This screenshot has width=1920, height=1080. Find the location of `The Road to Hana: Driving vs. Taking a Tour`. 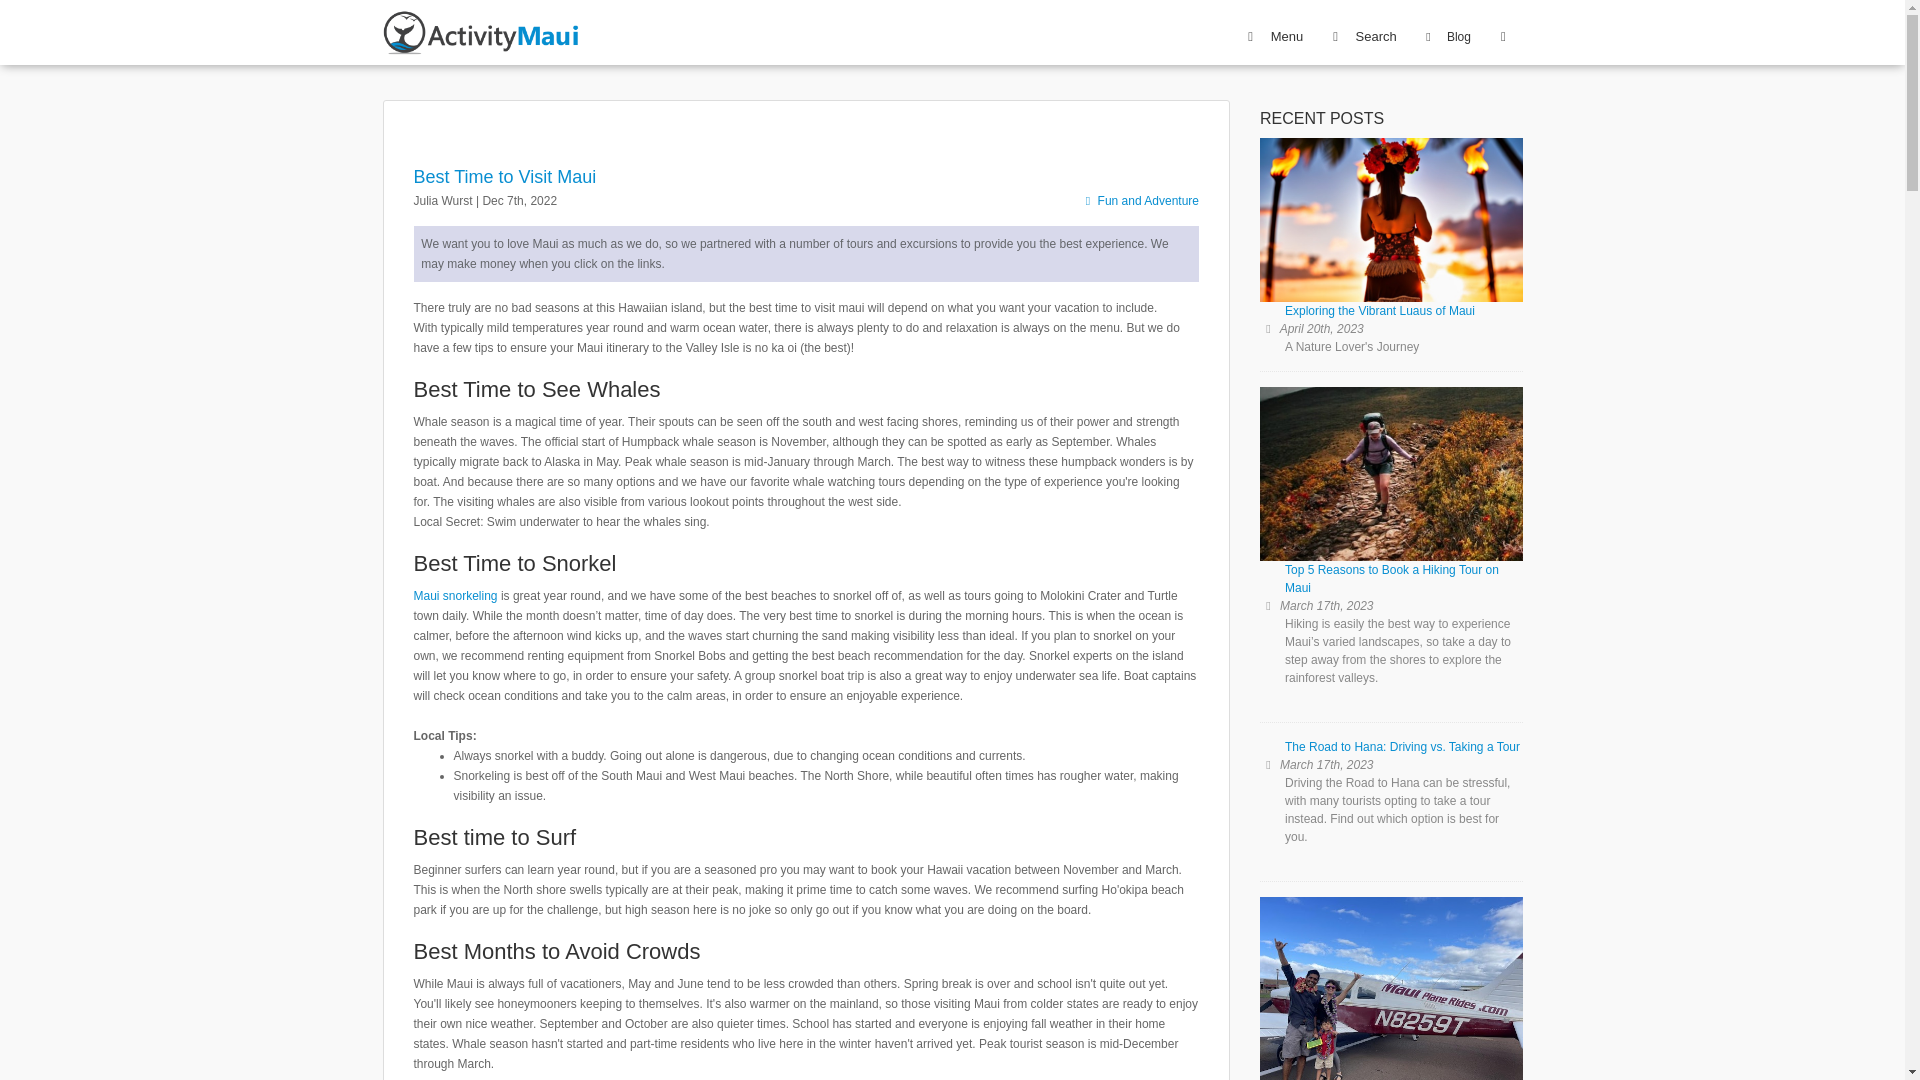

The Road to Hana: Driving vs. Taking a Tour is located at coordinates (1390, 754).